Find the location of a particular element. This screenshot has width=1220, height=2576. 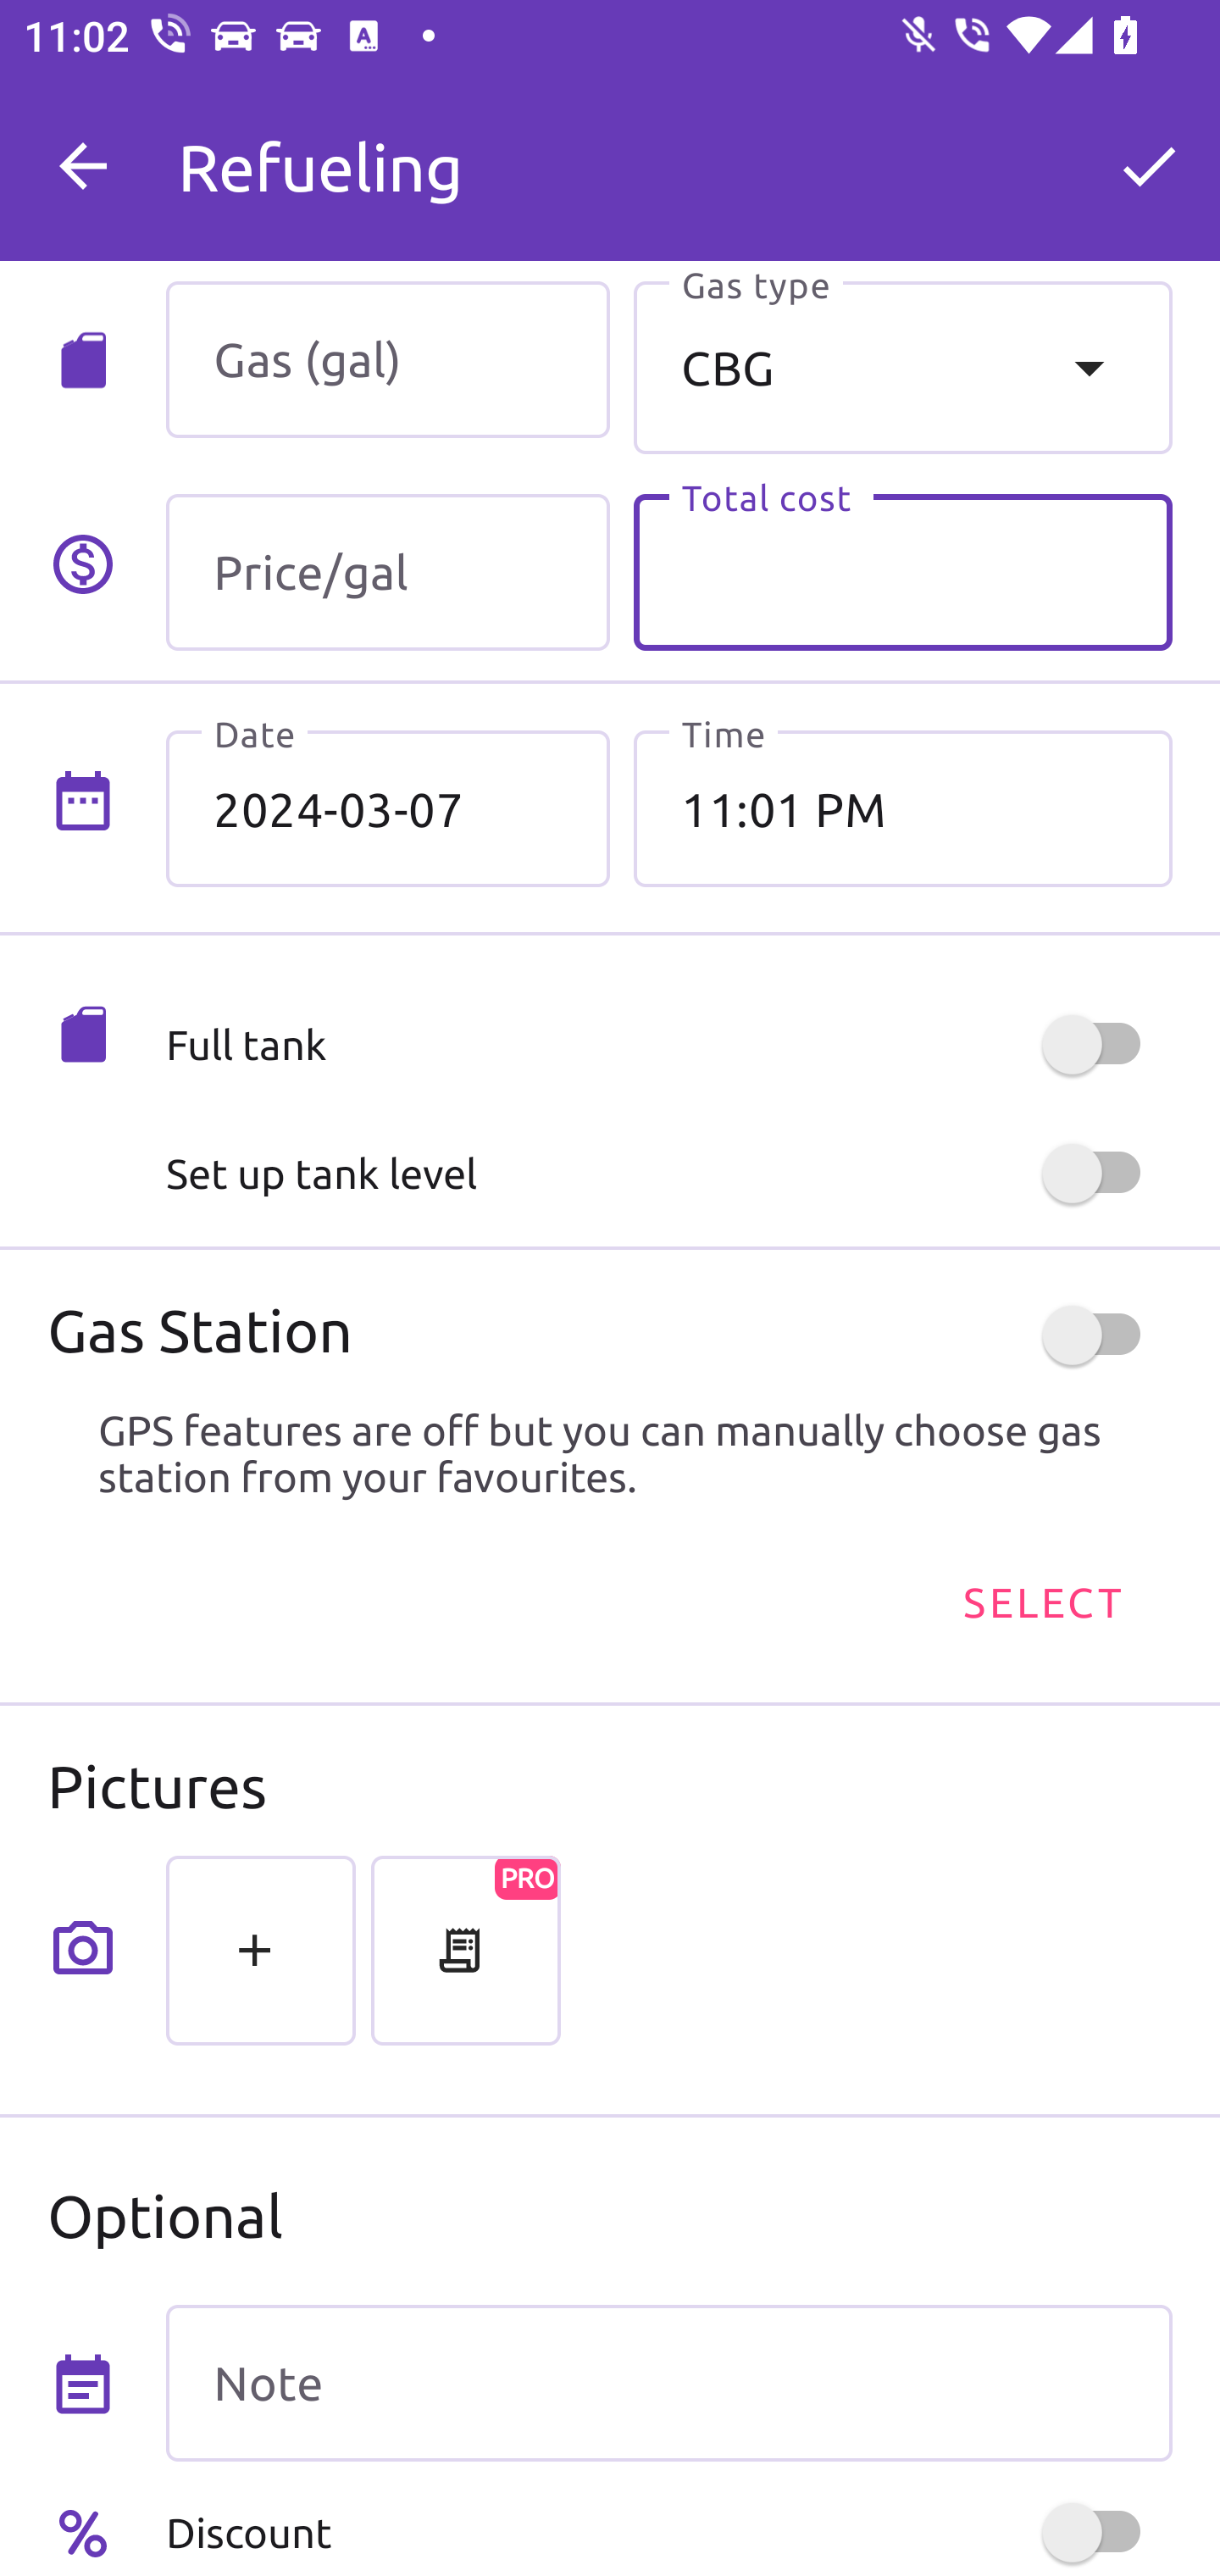

SELECT is located at coordinates (1041, 1600).